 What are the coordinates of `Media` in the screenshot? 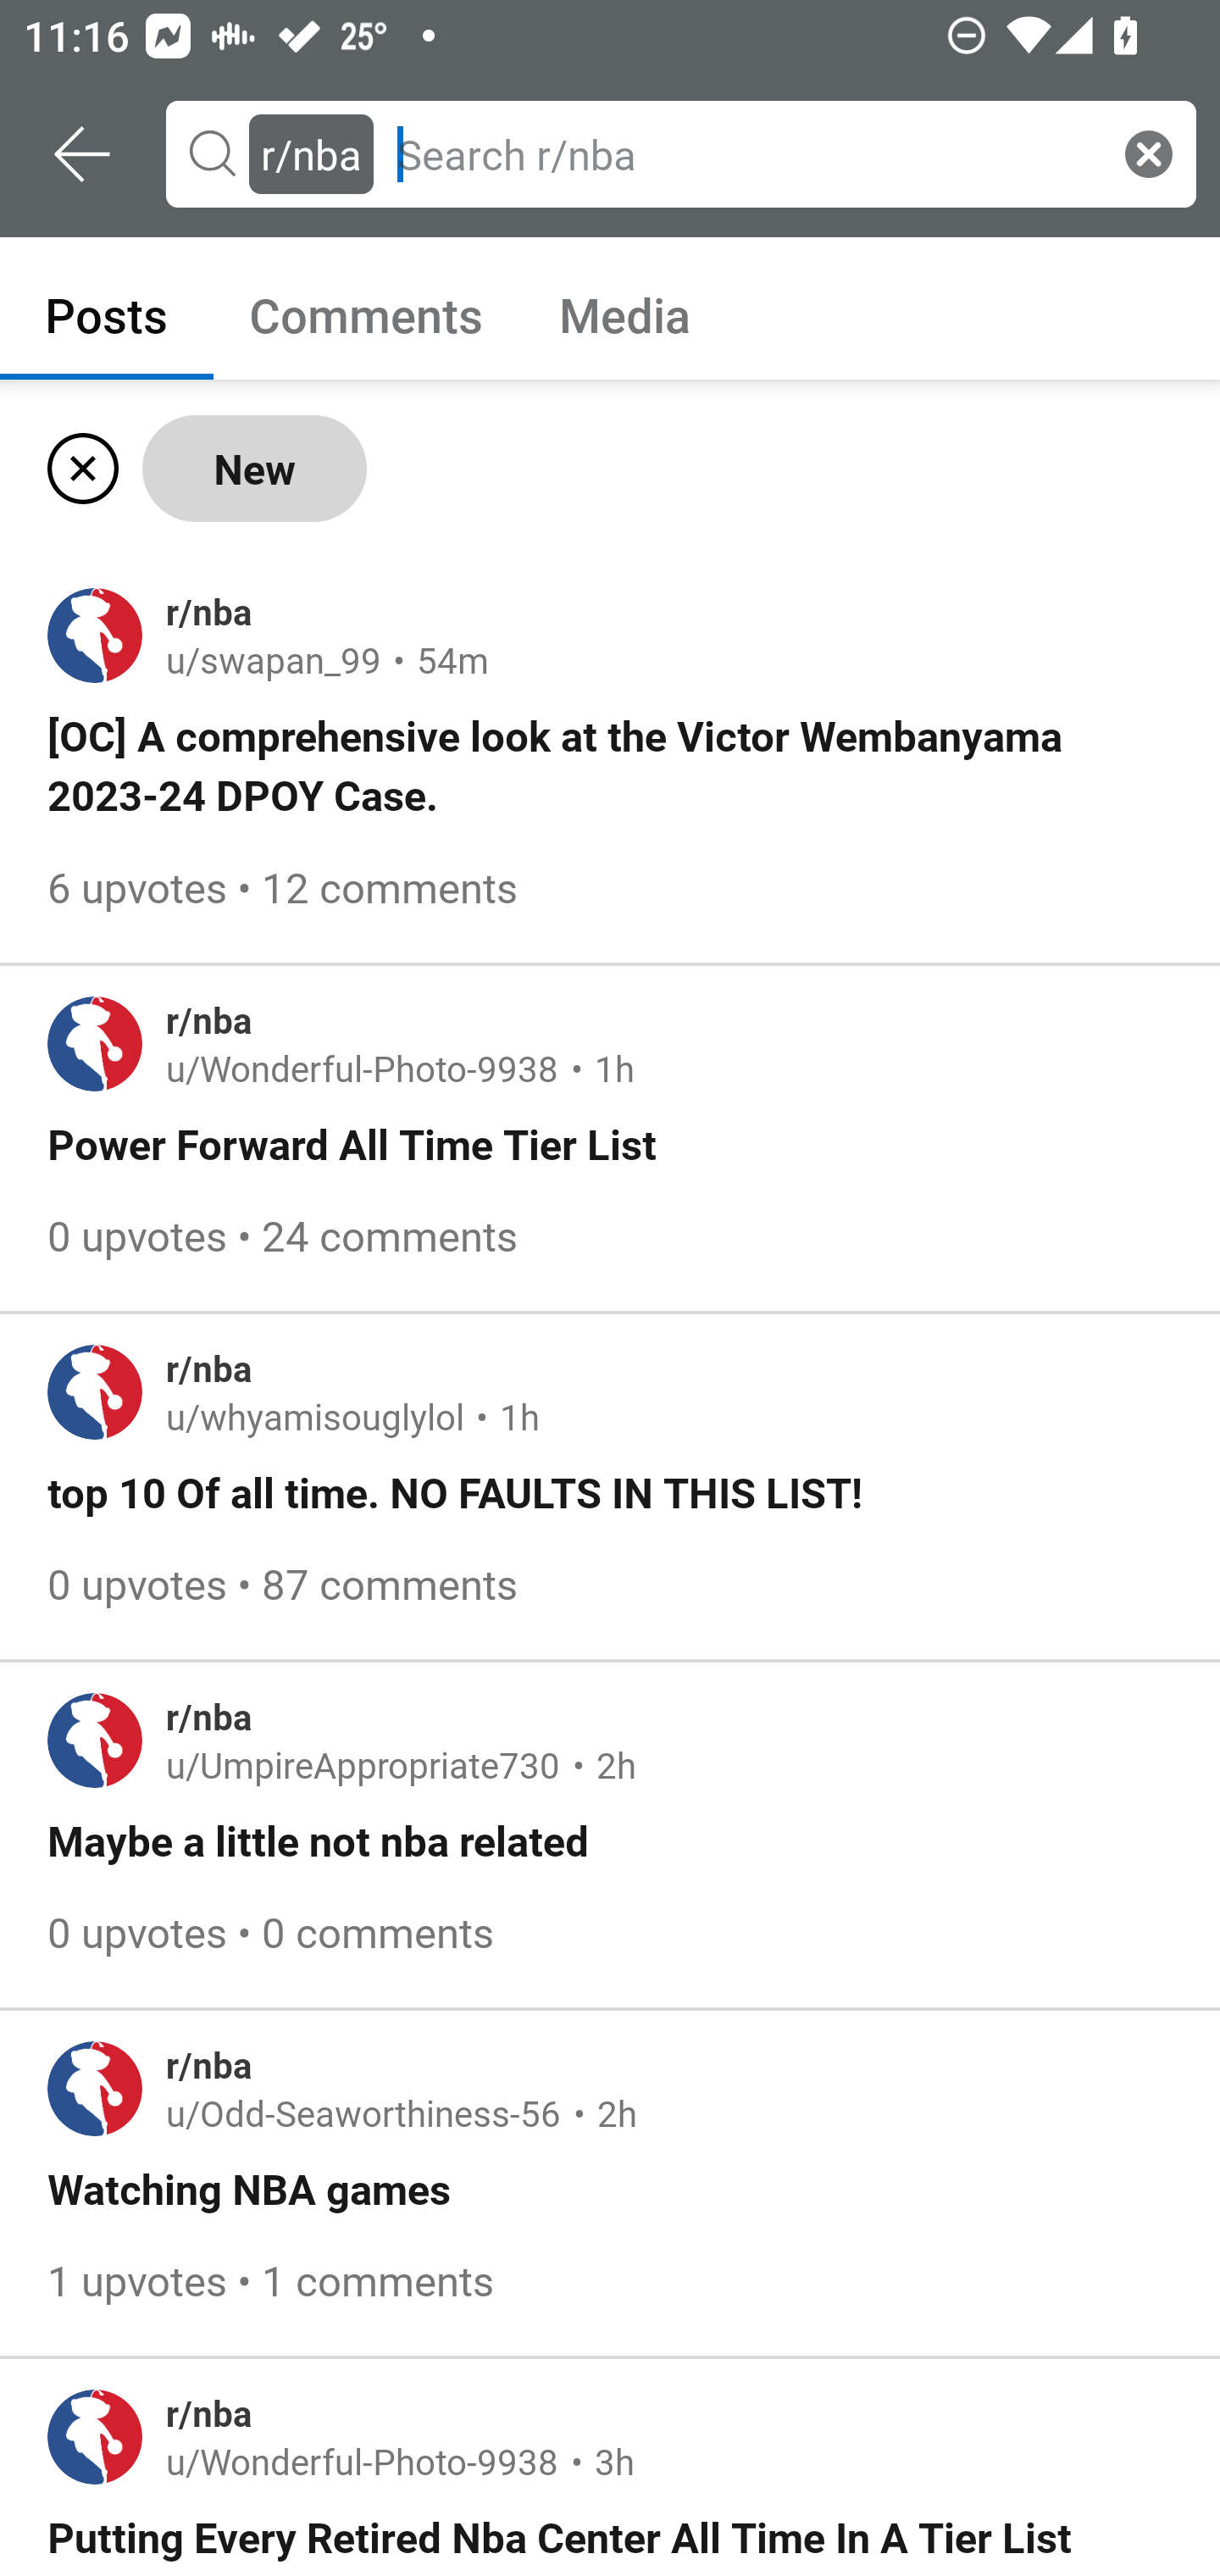 It's located at (625, 314).